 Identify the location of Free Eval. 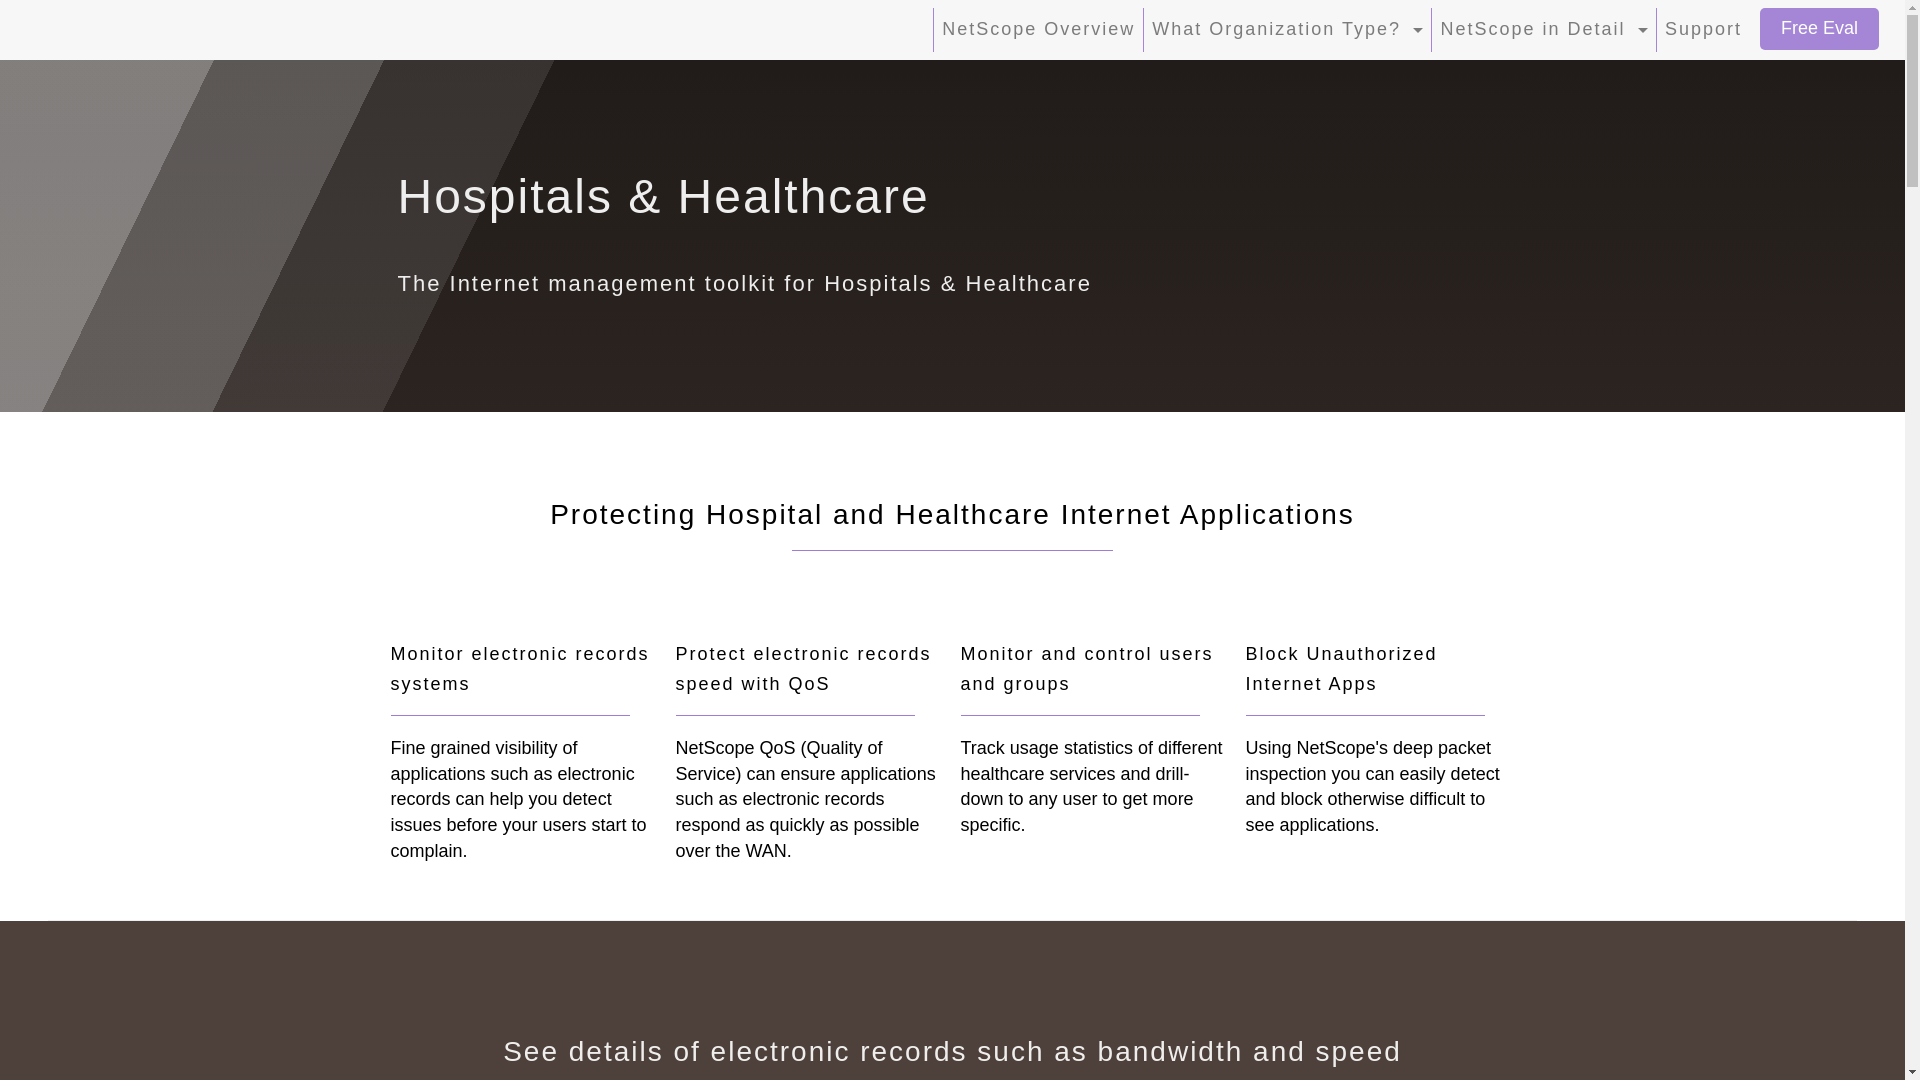
(1820, 28).